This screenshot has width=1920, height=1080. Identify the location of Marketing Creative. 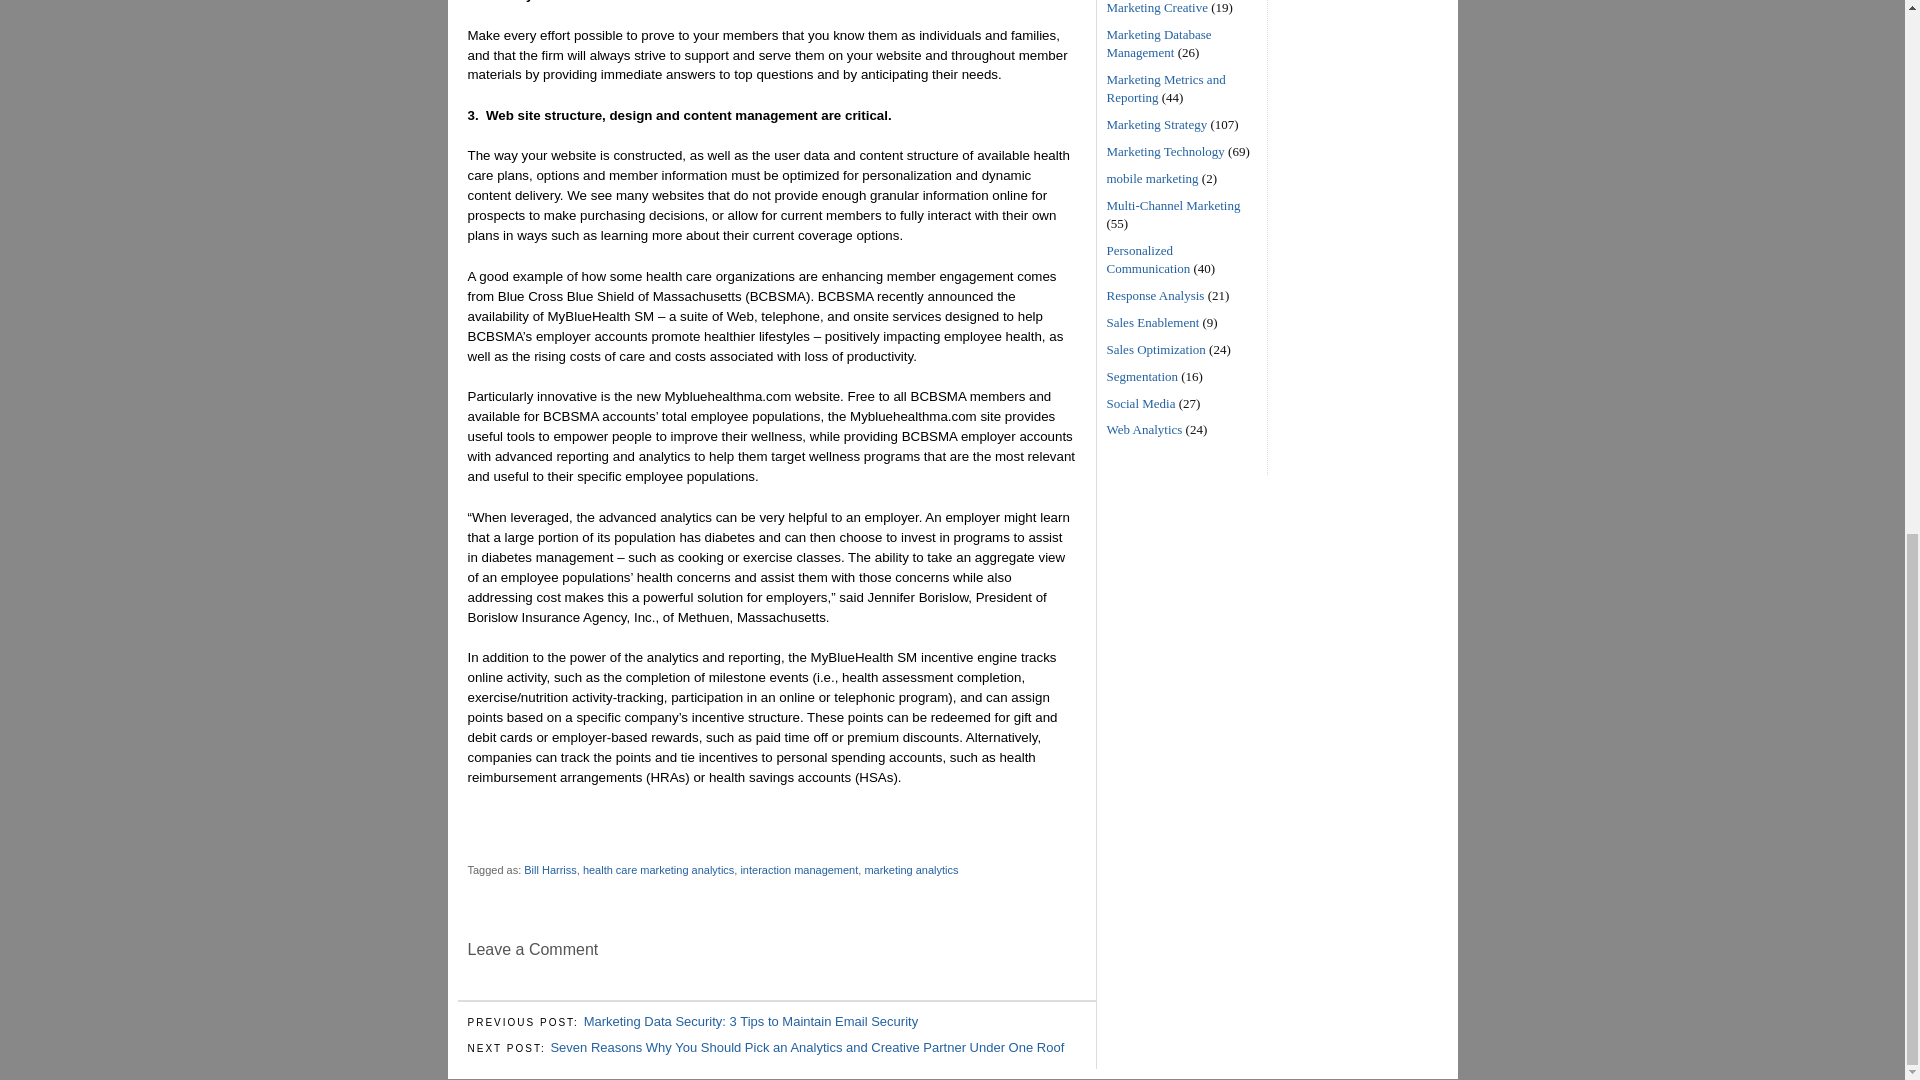
(1156, 8).